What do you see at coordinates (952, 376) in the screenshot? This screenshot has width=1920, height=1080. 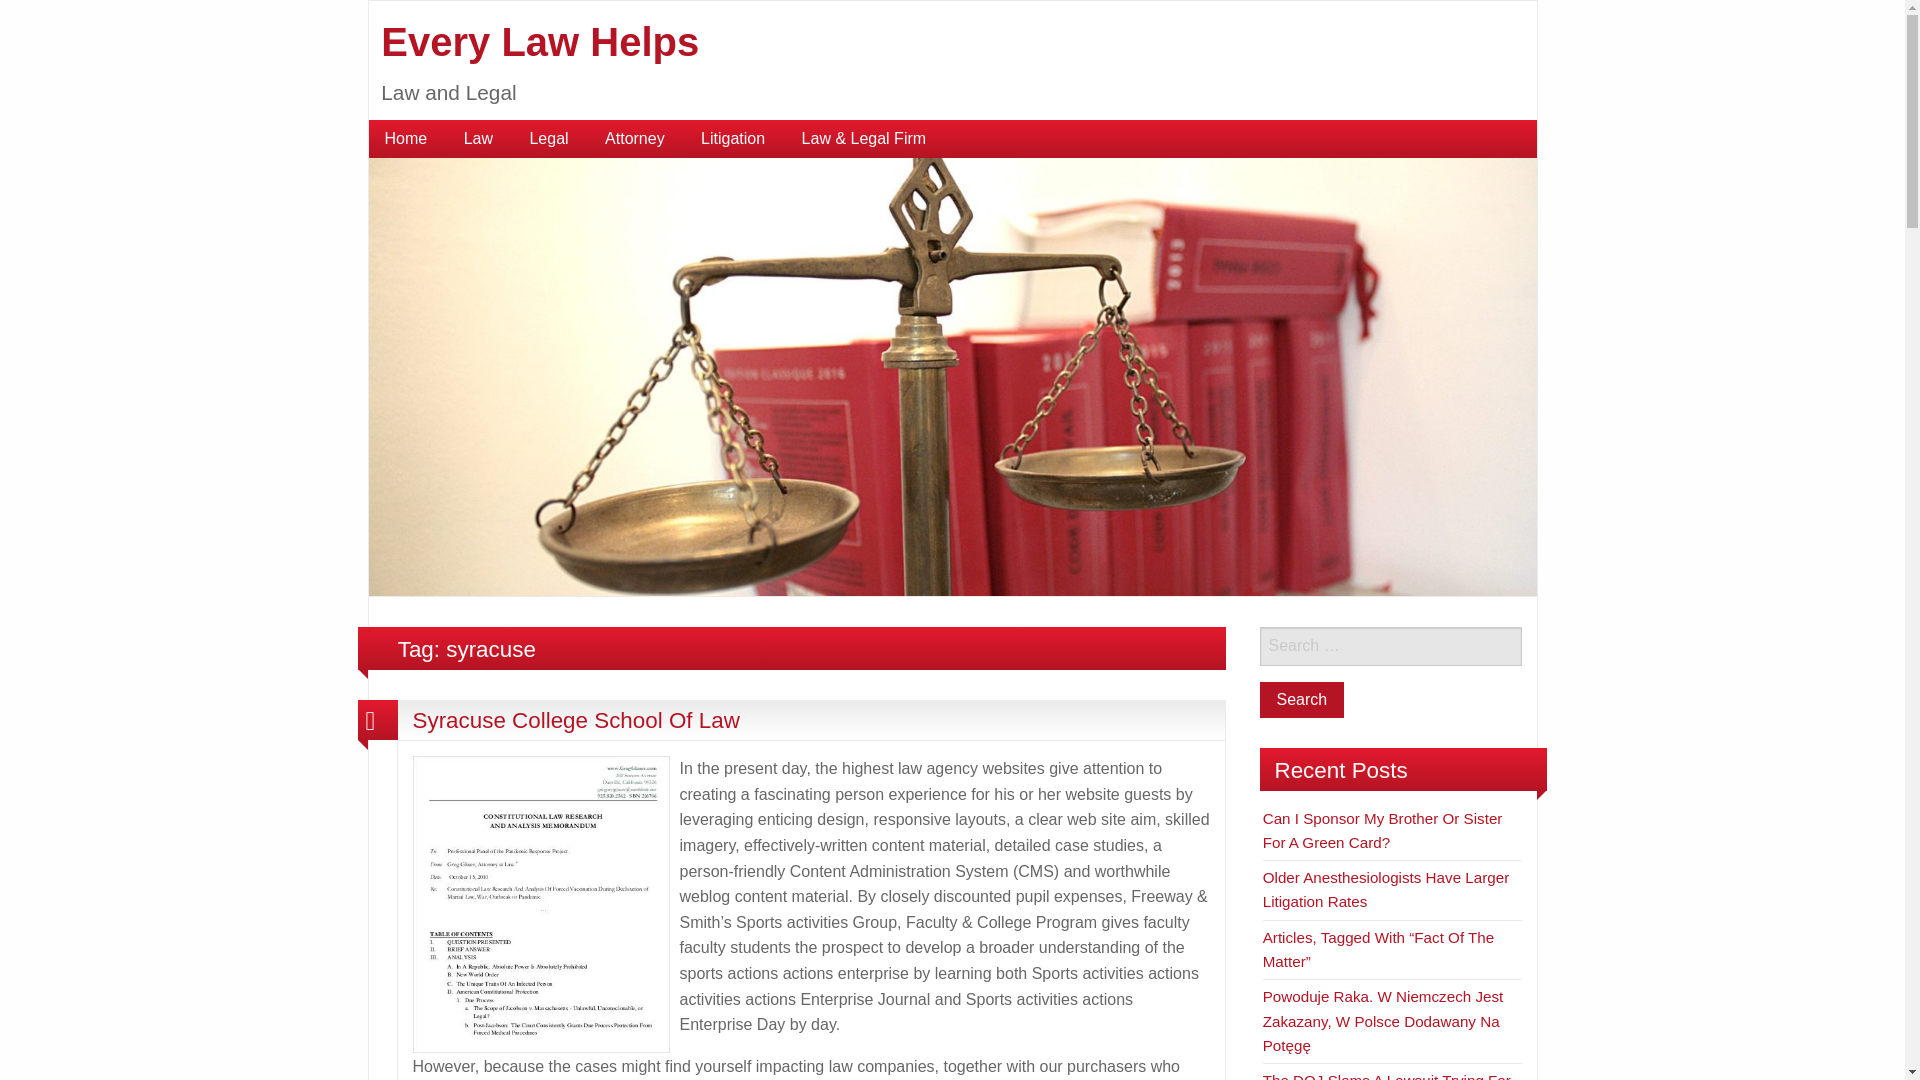 I see `Every Law Helps` at bounding box center [952, 376].